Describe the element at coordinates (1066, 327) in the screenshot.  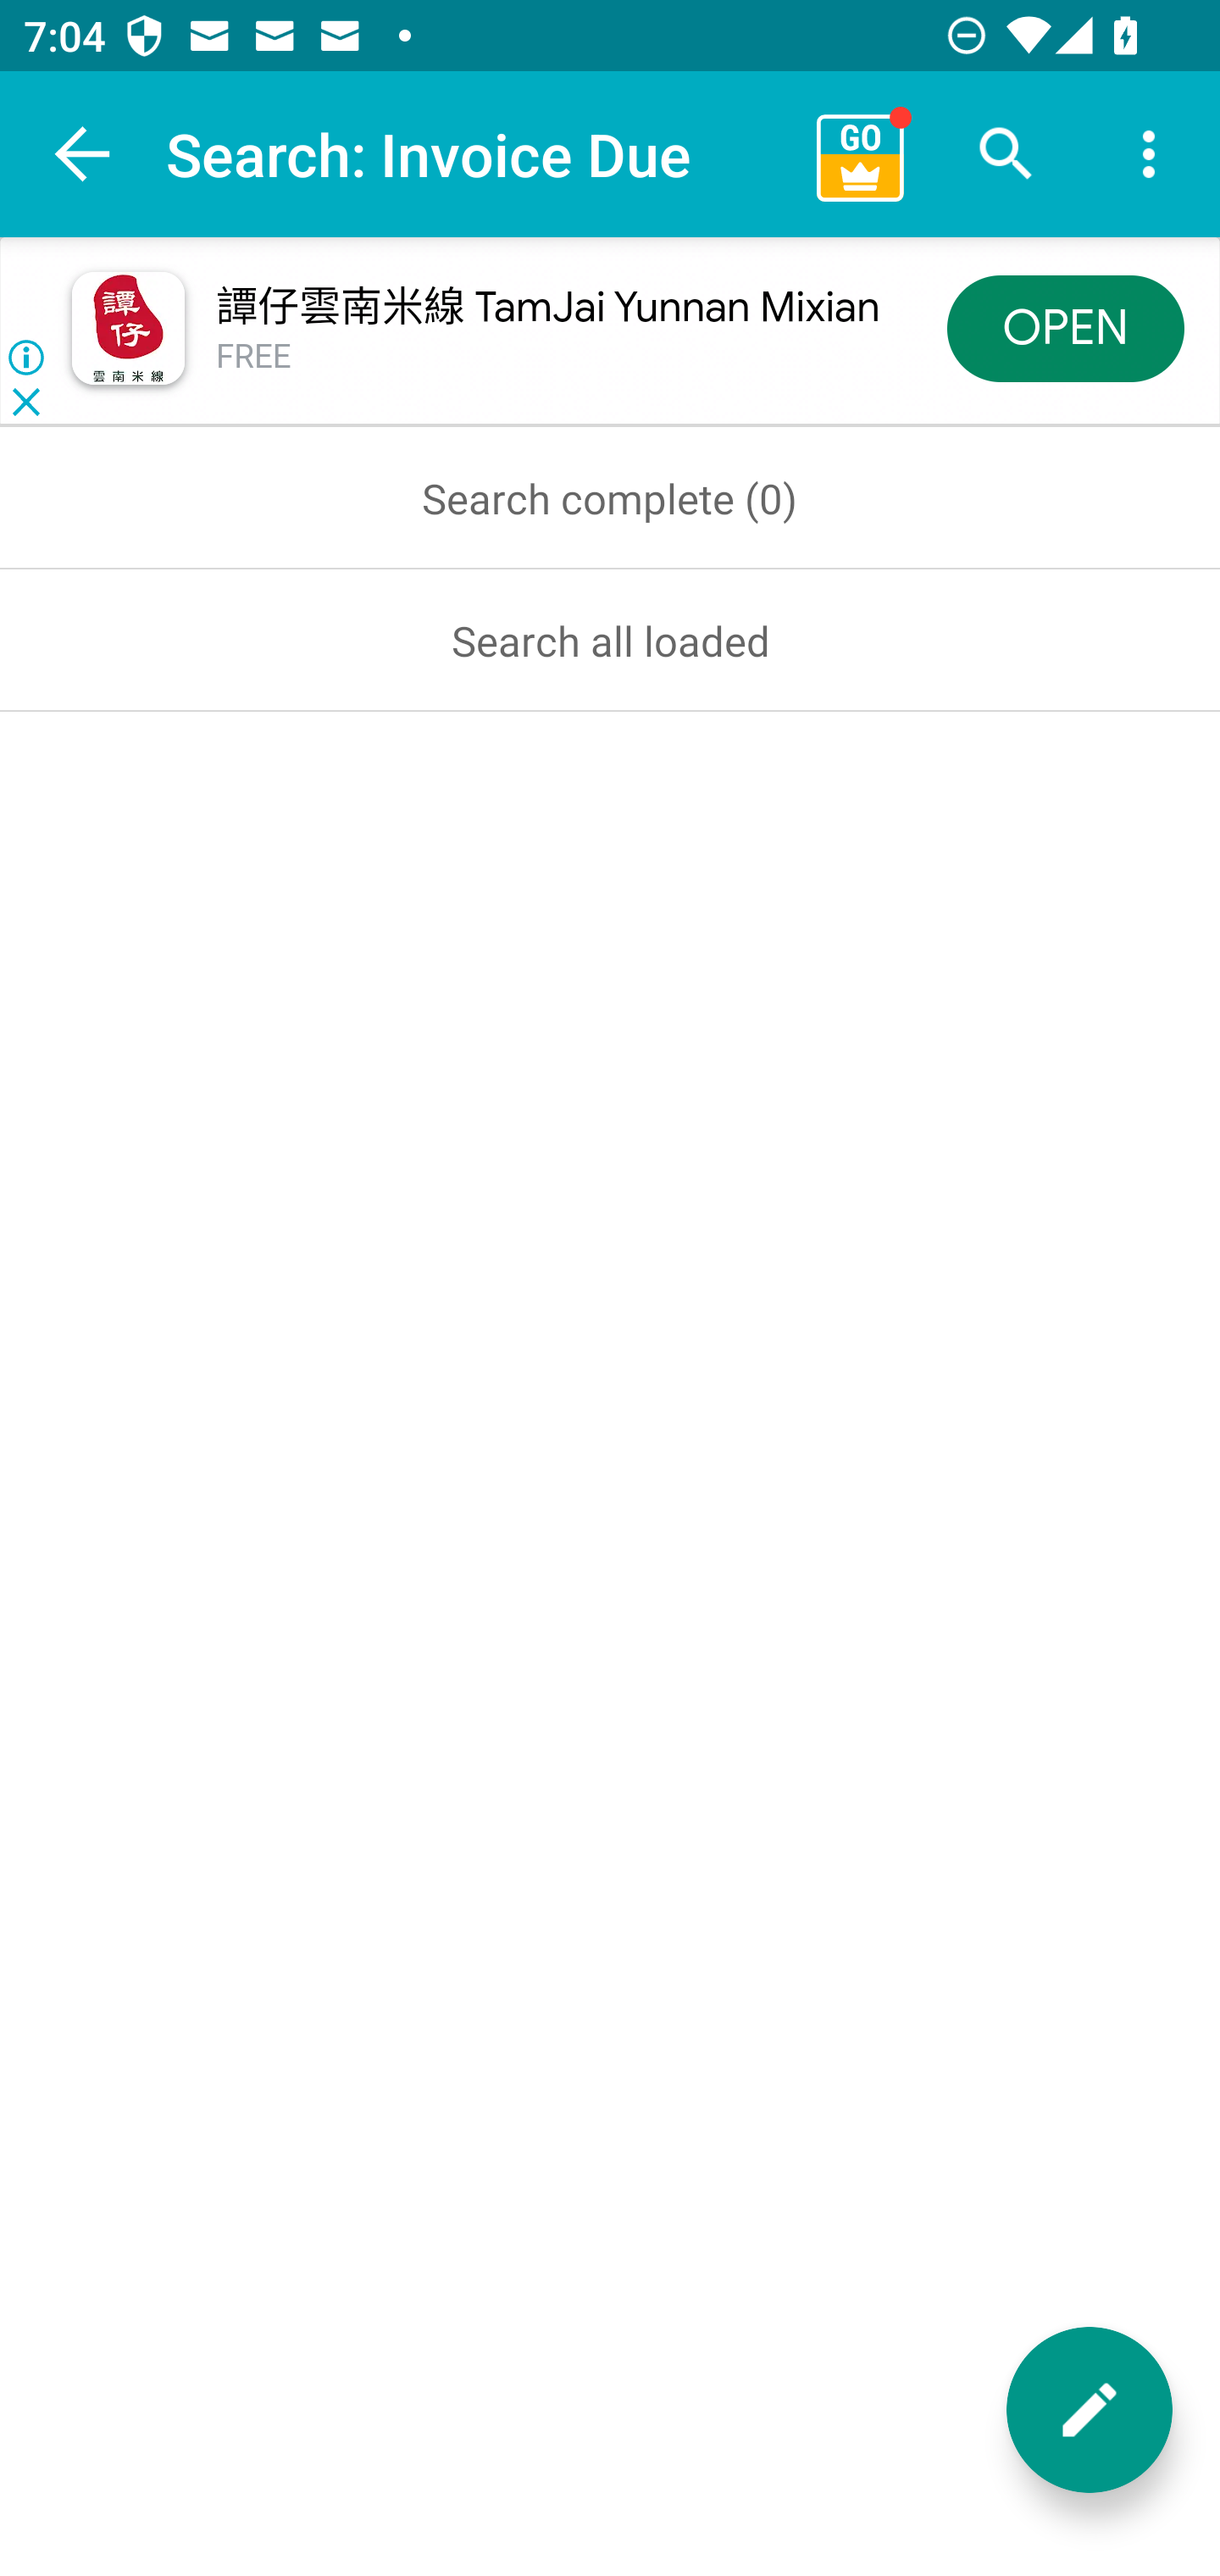
I see `OPEN` at that location.